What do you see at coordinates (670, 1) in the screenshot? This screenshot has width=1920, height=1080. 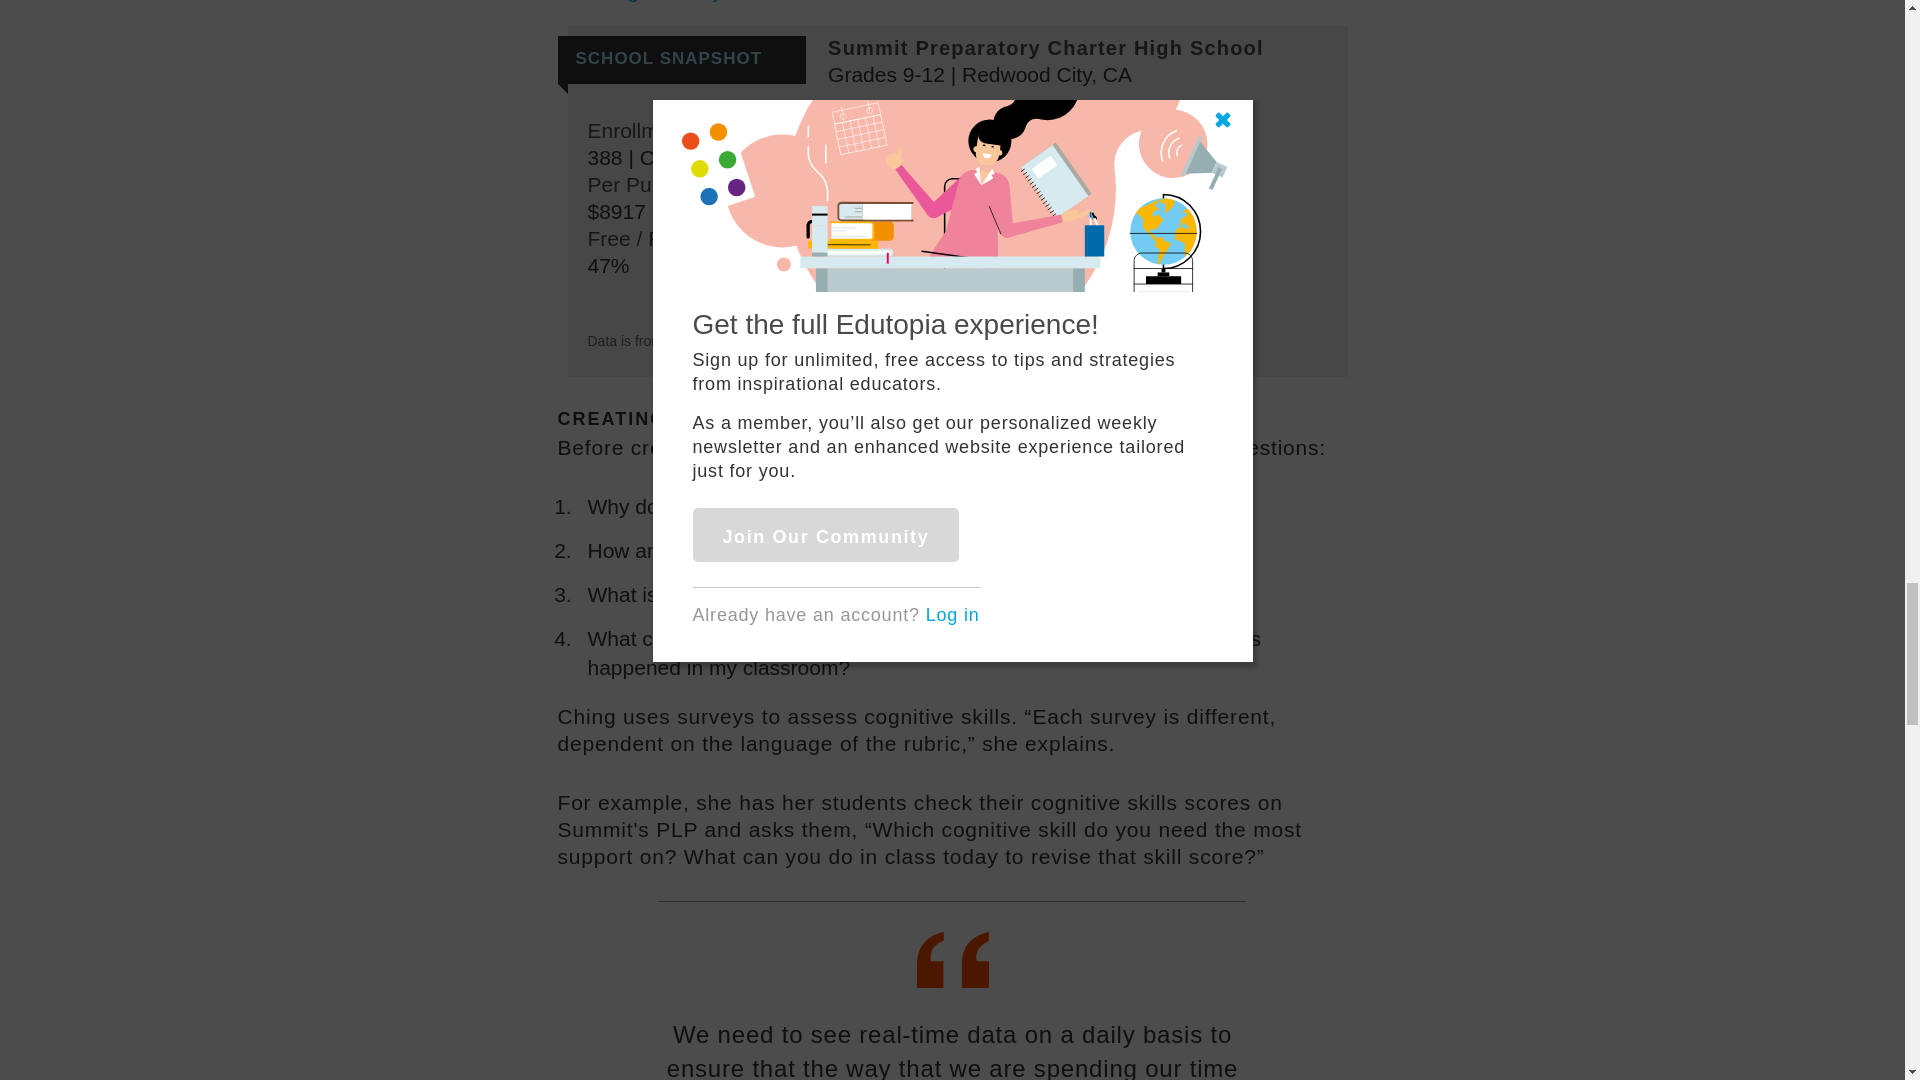 I see `Google surveys` at bounding box center [670, 1].